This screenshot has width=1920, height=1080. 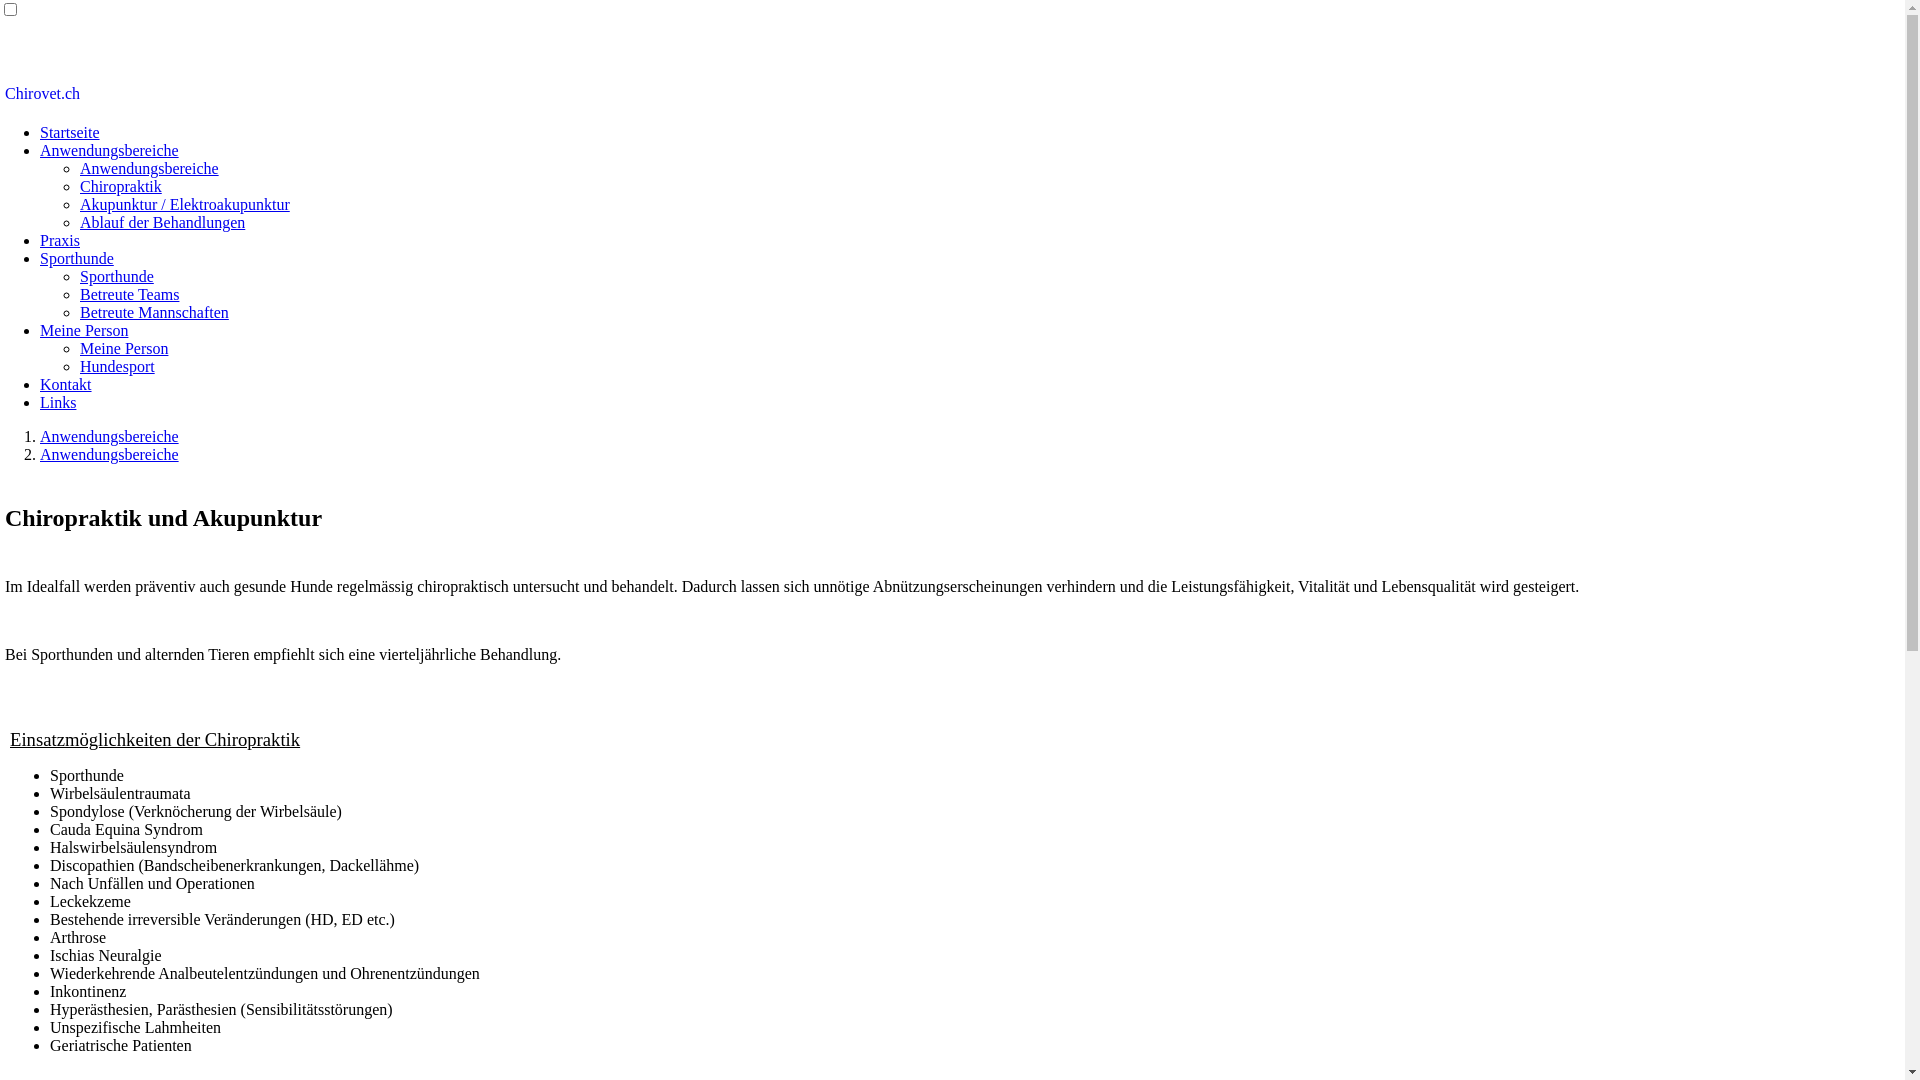 I want to click on Betreute Teams, so click(x=130, y=294).